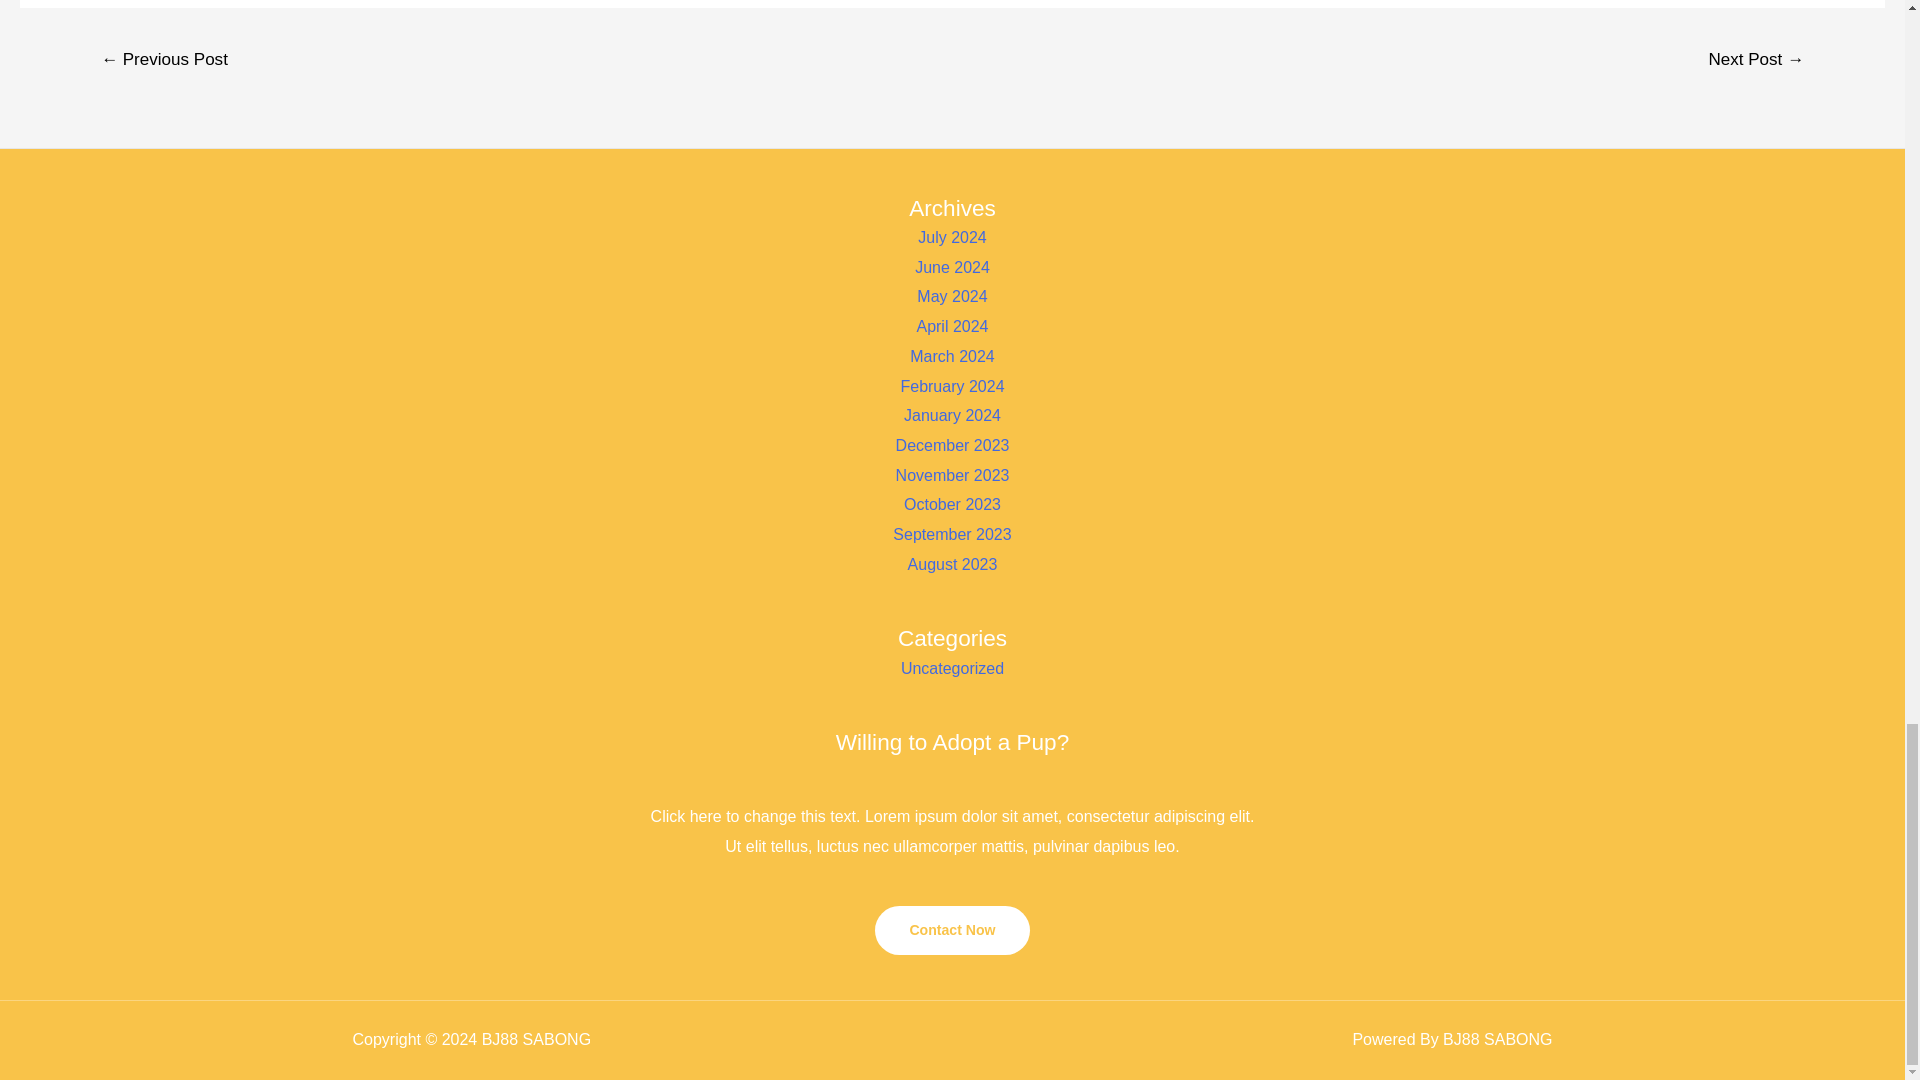 The image size is (1920, 1080). Describe the element at coordinates (952, 356) in the screenshot. I see `March 2024` at that location.